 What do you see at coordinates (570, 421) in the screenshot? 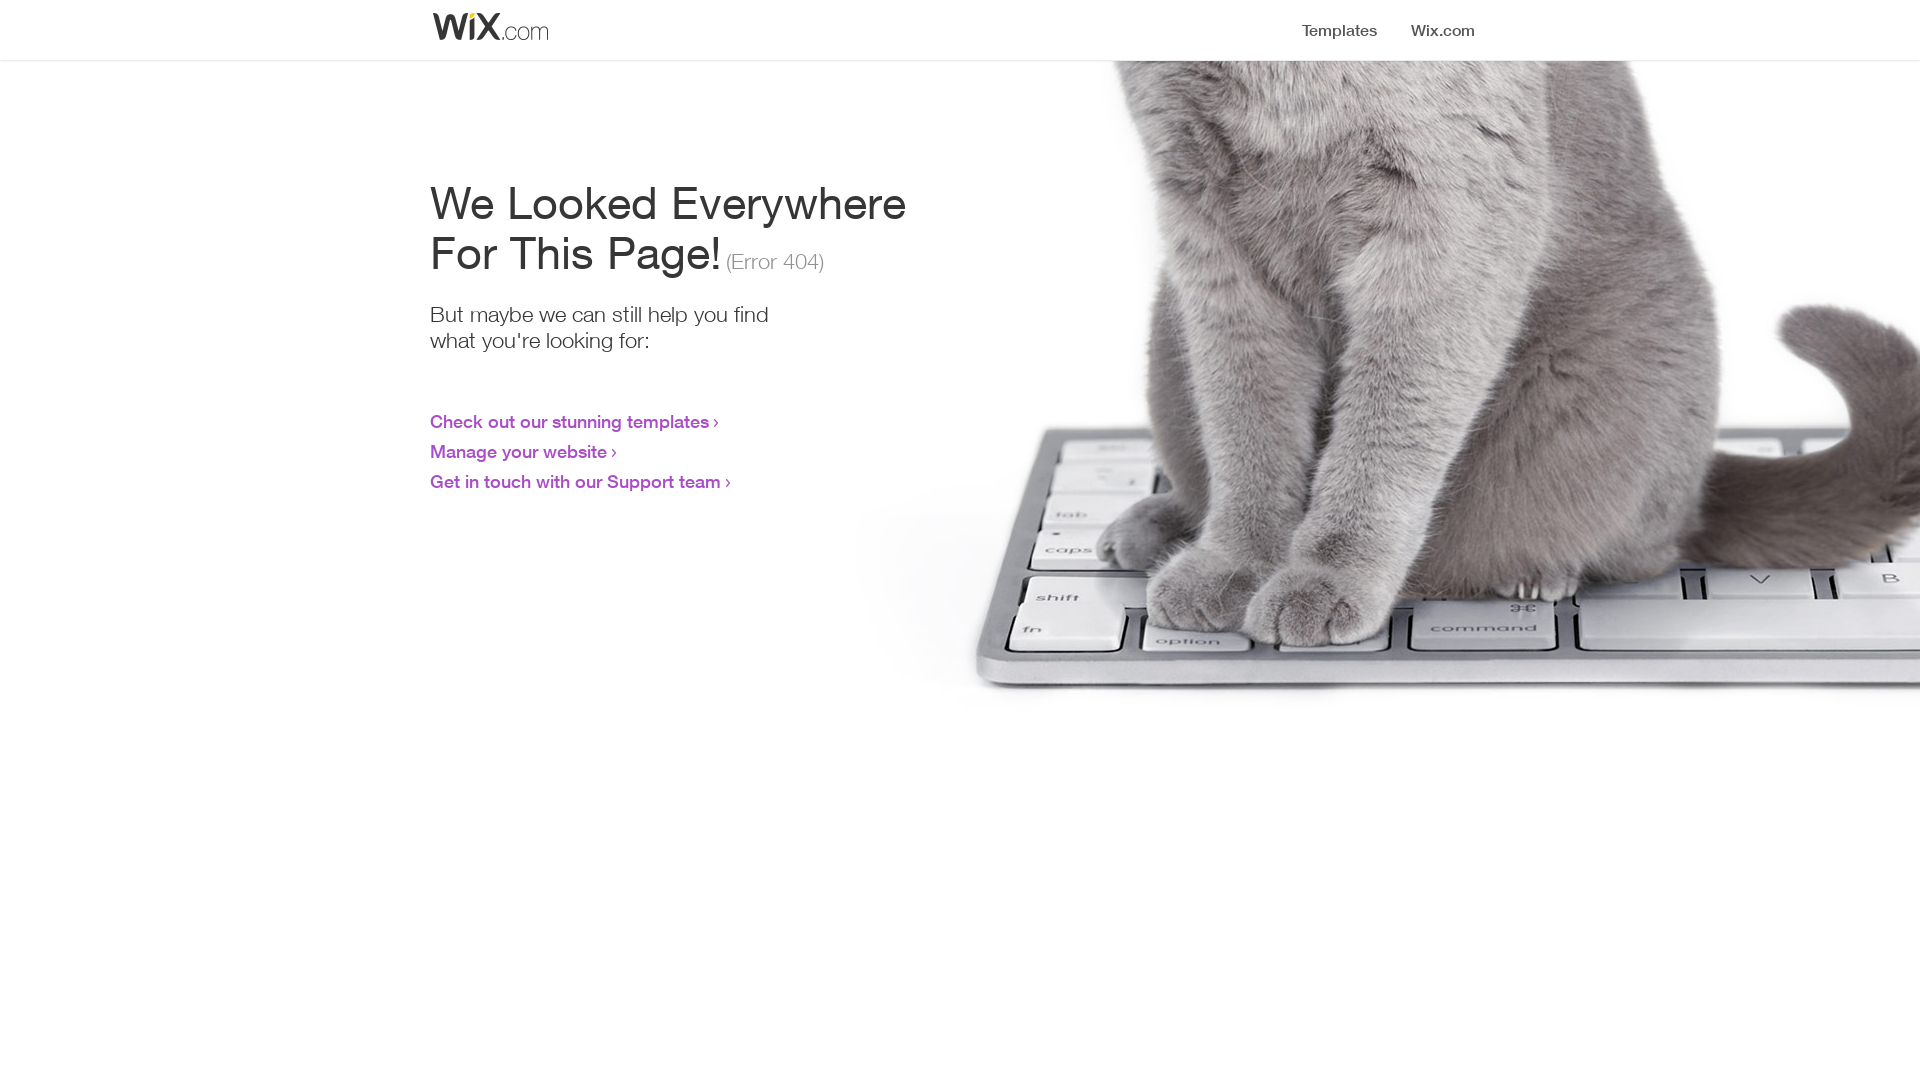
I see `Check out our stunning templates` at bounding box center [570, 421].